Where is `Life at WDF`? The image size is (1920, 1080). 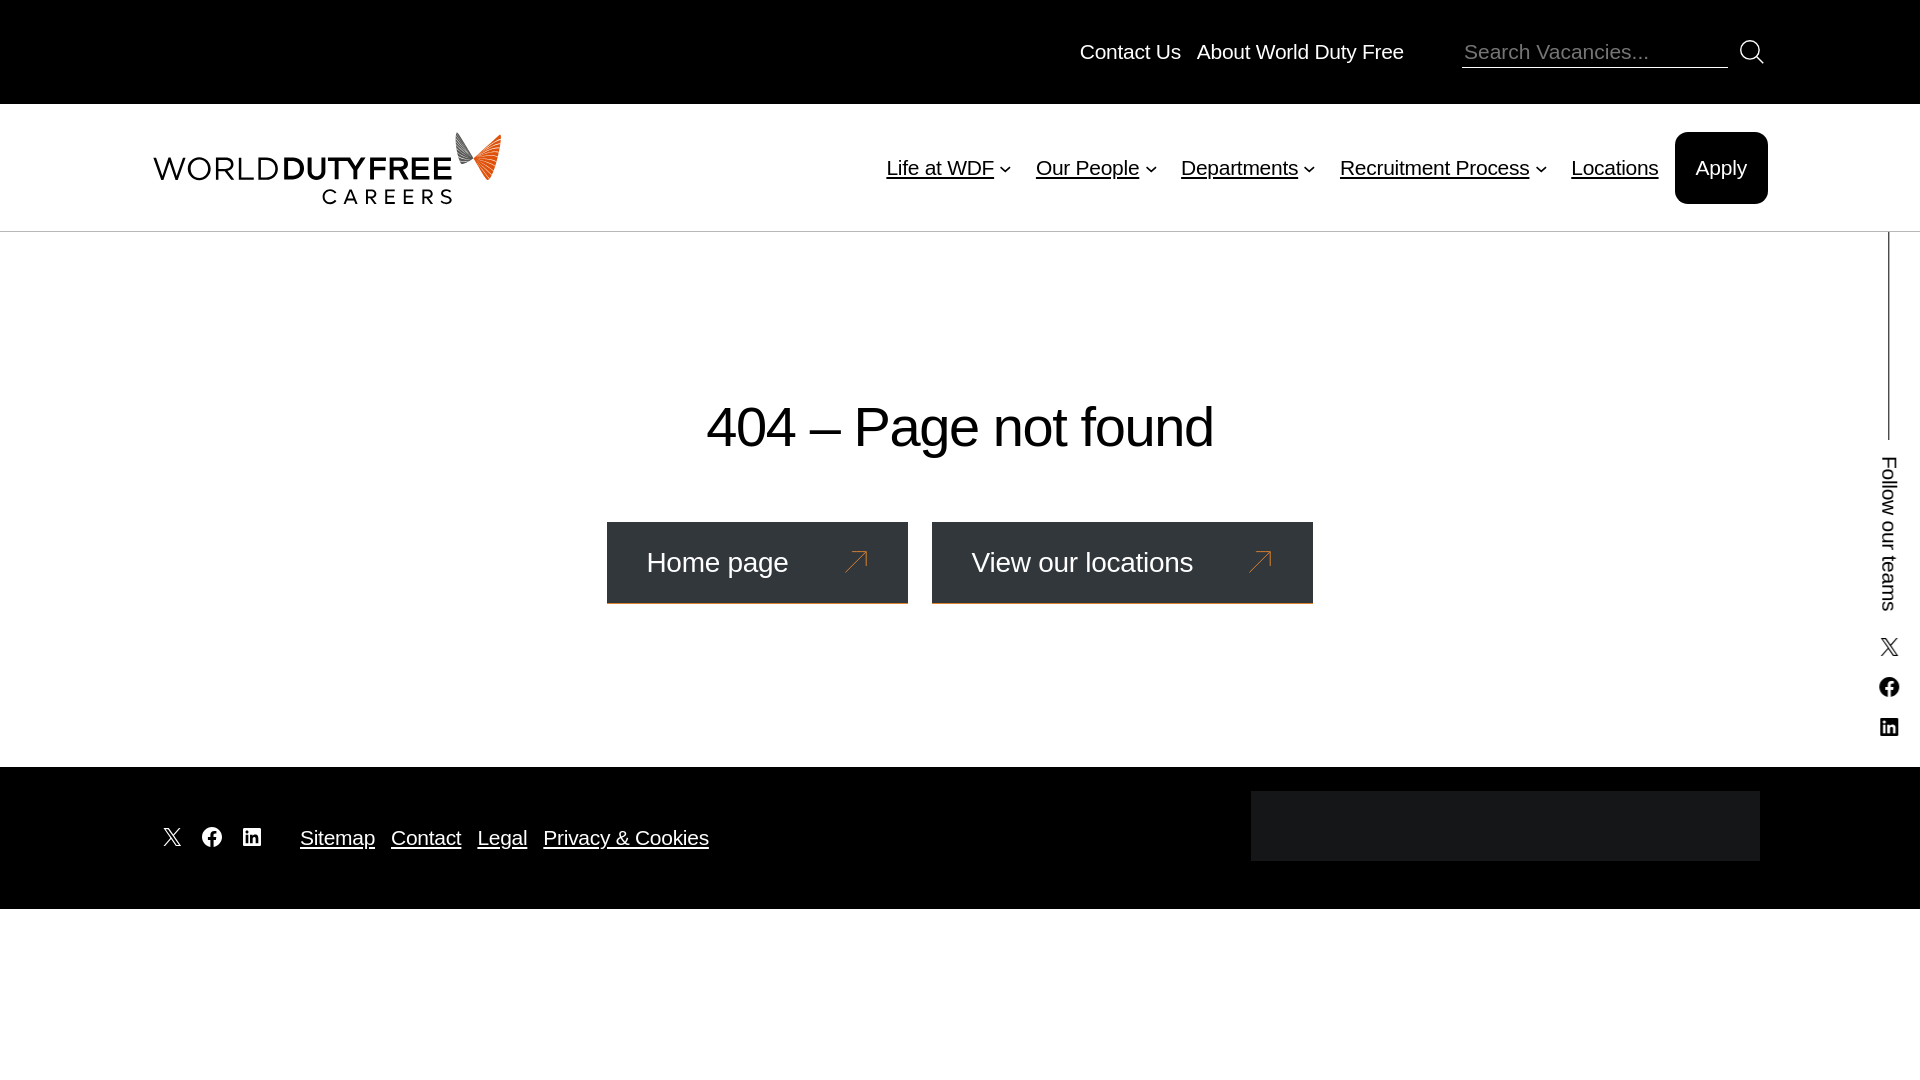
Life at WDF is located at coordinates (940, 168).